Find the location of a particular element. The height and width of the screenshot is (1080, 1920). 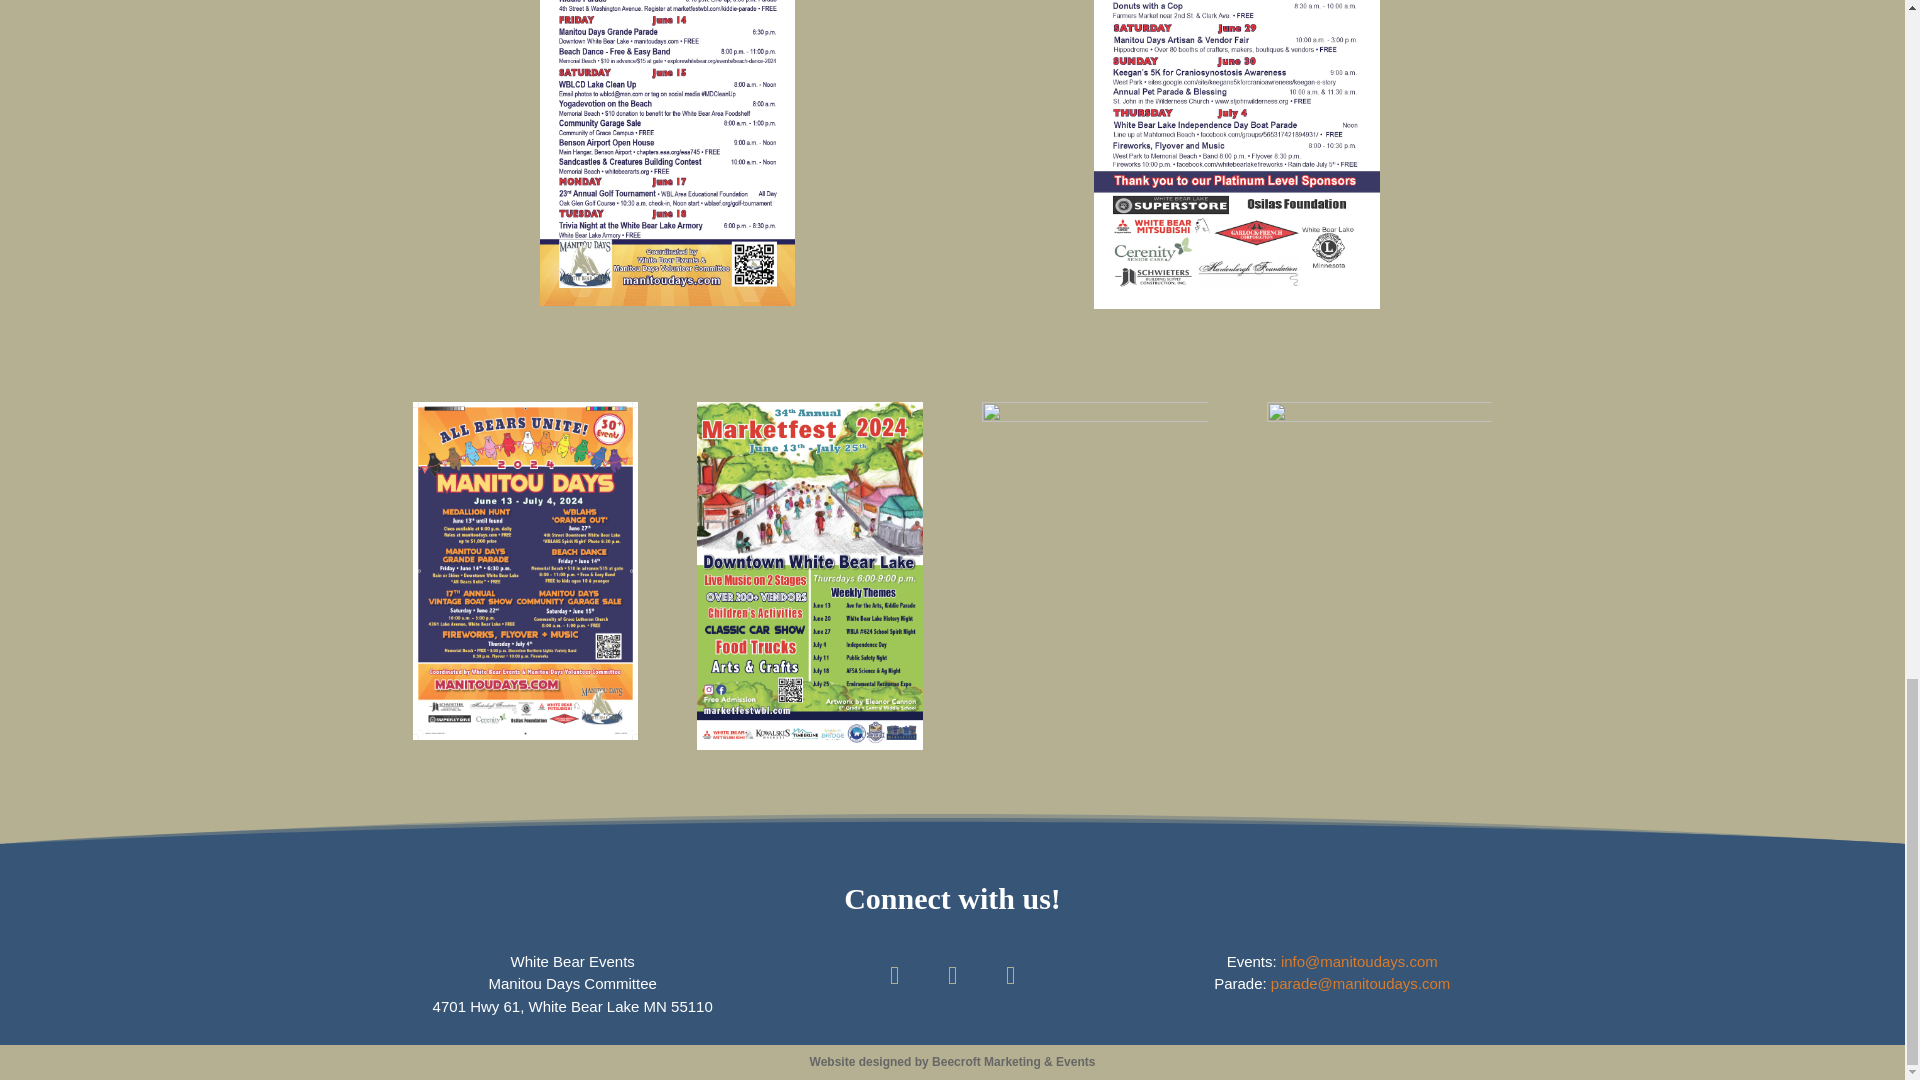

Follow on X is located at coordinates (952, 976).